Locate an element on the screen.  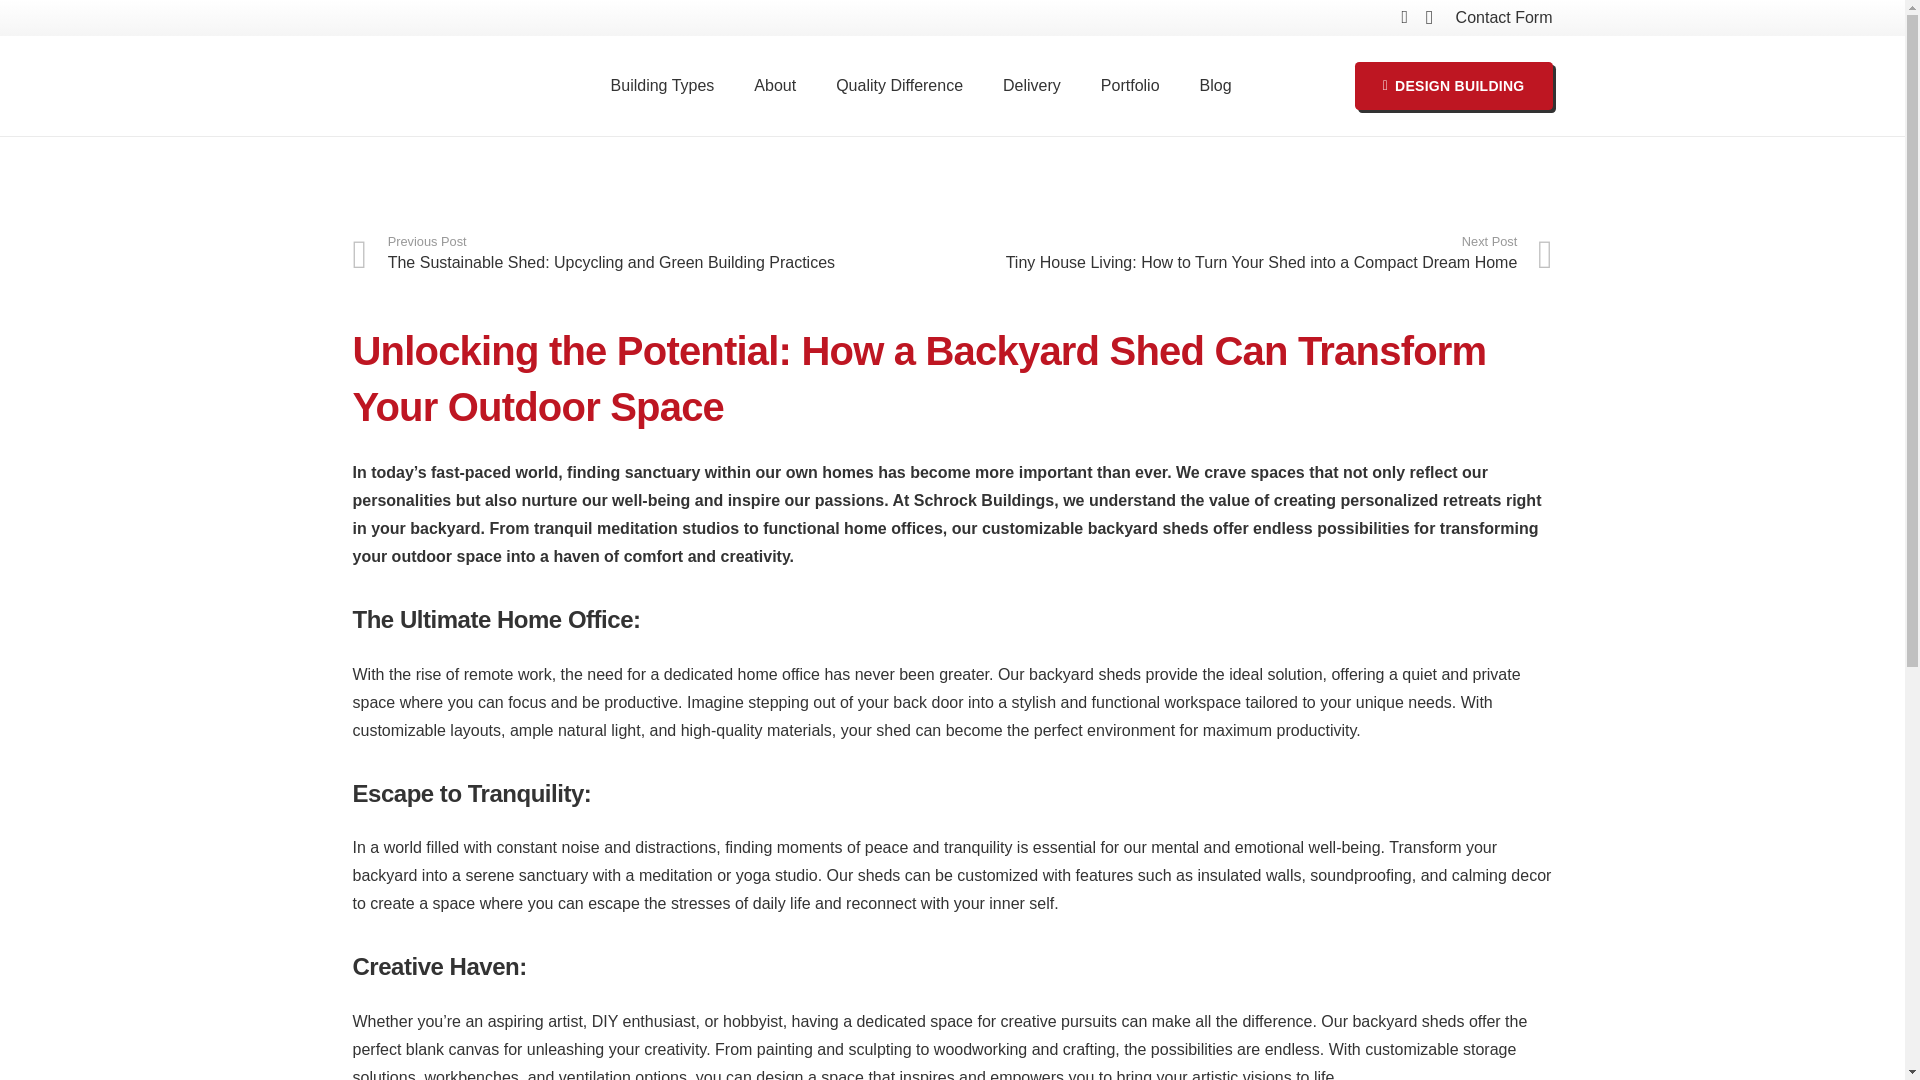
DESIGN BUILDING is located at coordinates (1454, 86).